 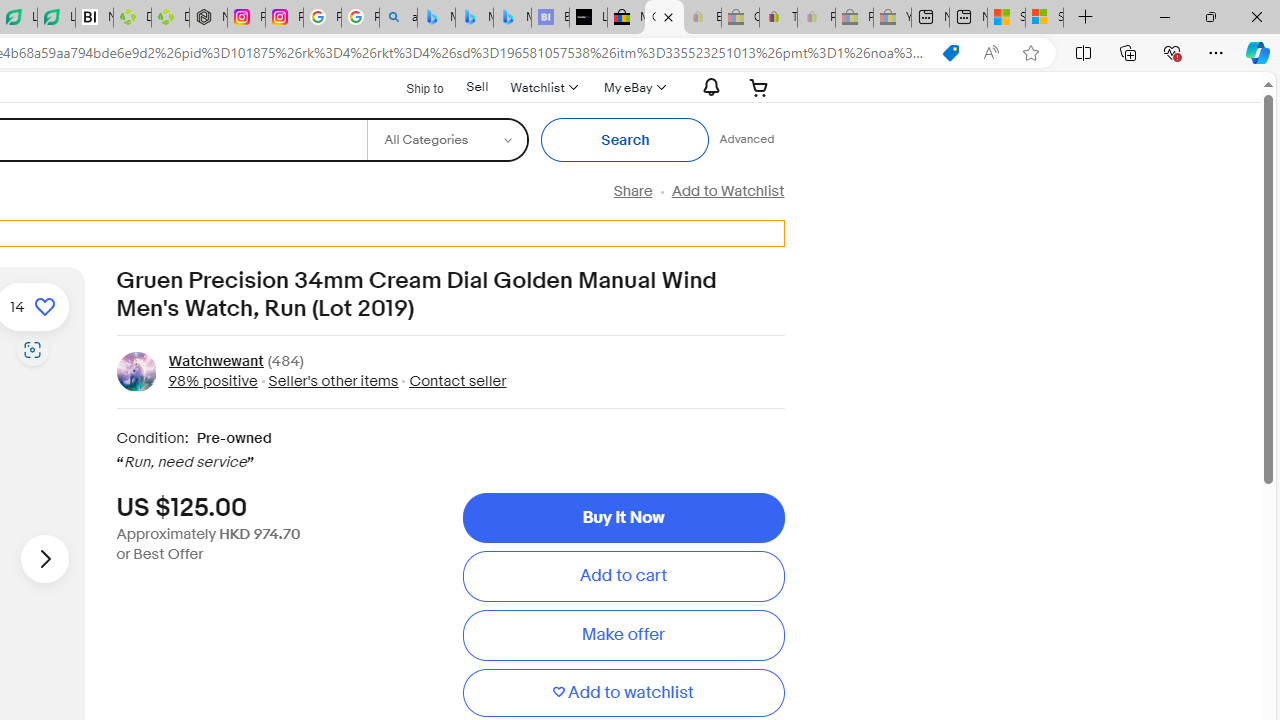 What do you see at coordinates (746, 140) in the screenshot?
I see `Advanced Search` at bounding box center [746, 140].